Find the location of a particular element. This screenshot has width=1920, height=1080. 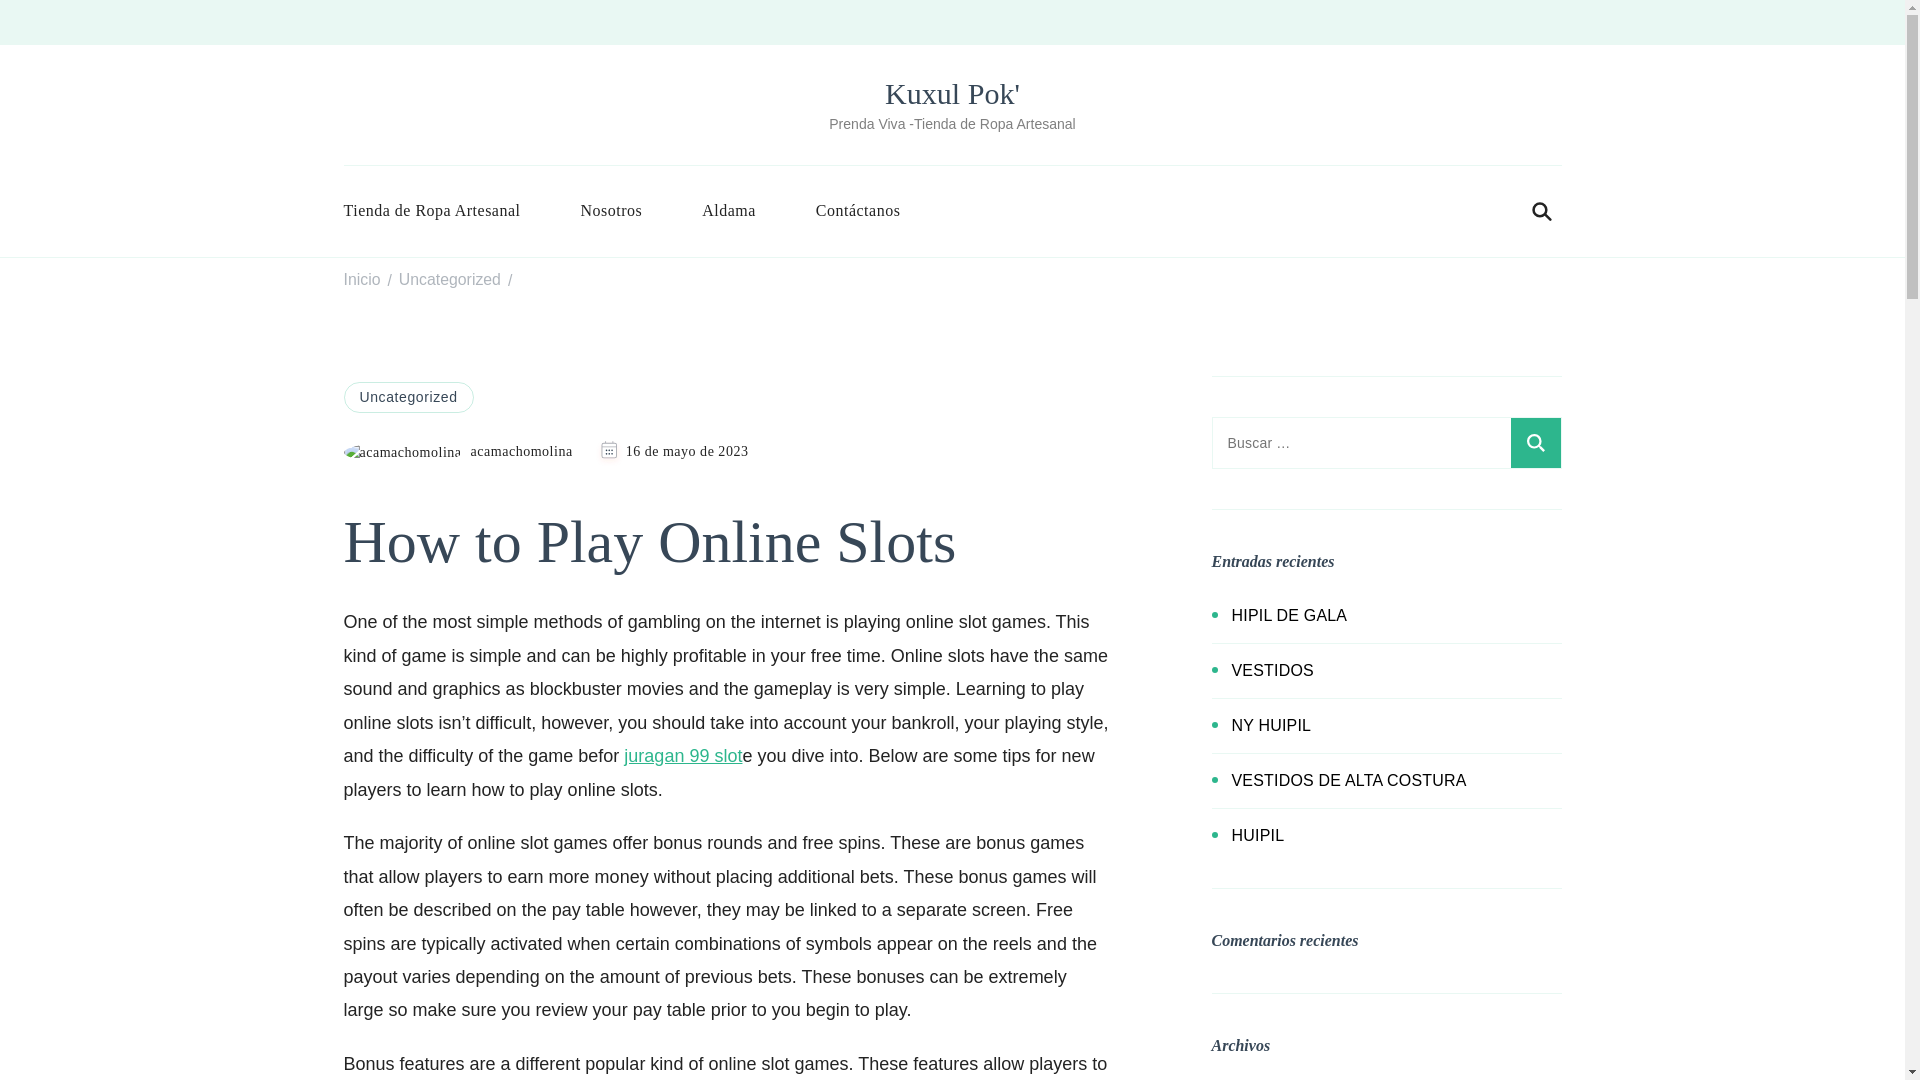

Kuxul Pok' is located at coordinates (952, 94).